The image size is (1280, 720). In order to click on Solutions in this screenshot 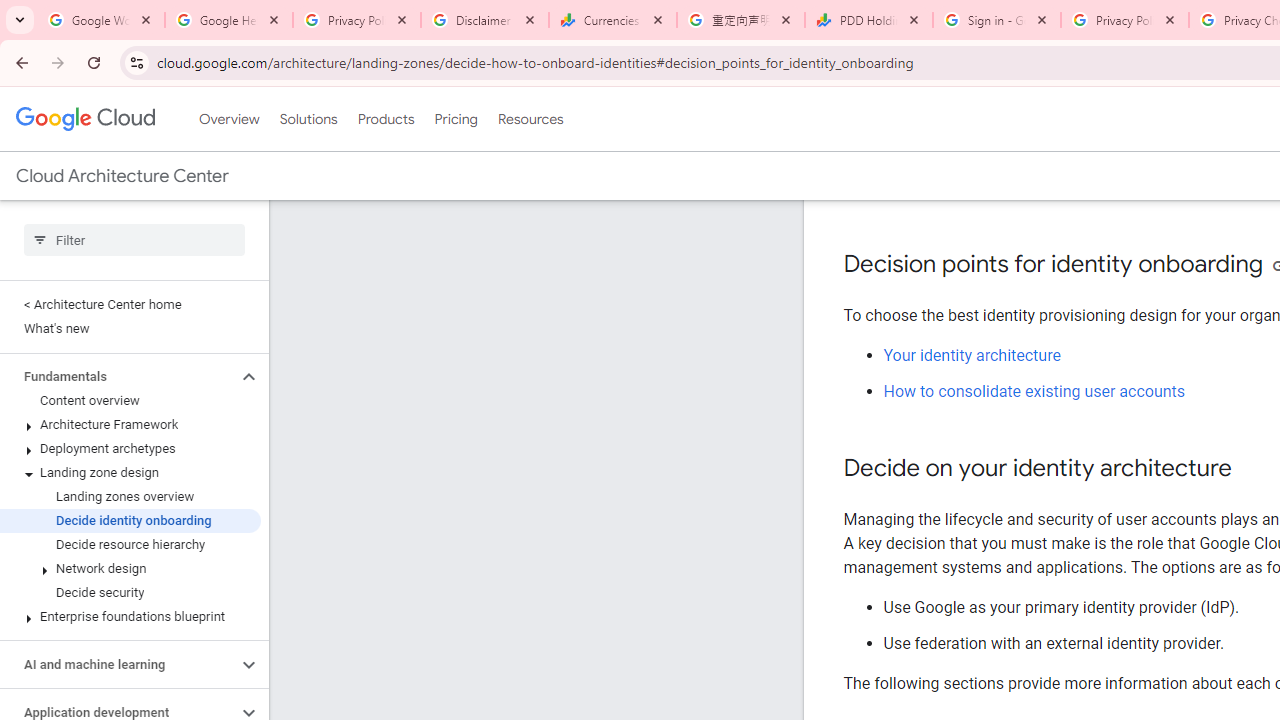, I will do `click(308, 119)`.